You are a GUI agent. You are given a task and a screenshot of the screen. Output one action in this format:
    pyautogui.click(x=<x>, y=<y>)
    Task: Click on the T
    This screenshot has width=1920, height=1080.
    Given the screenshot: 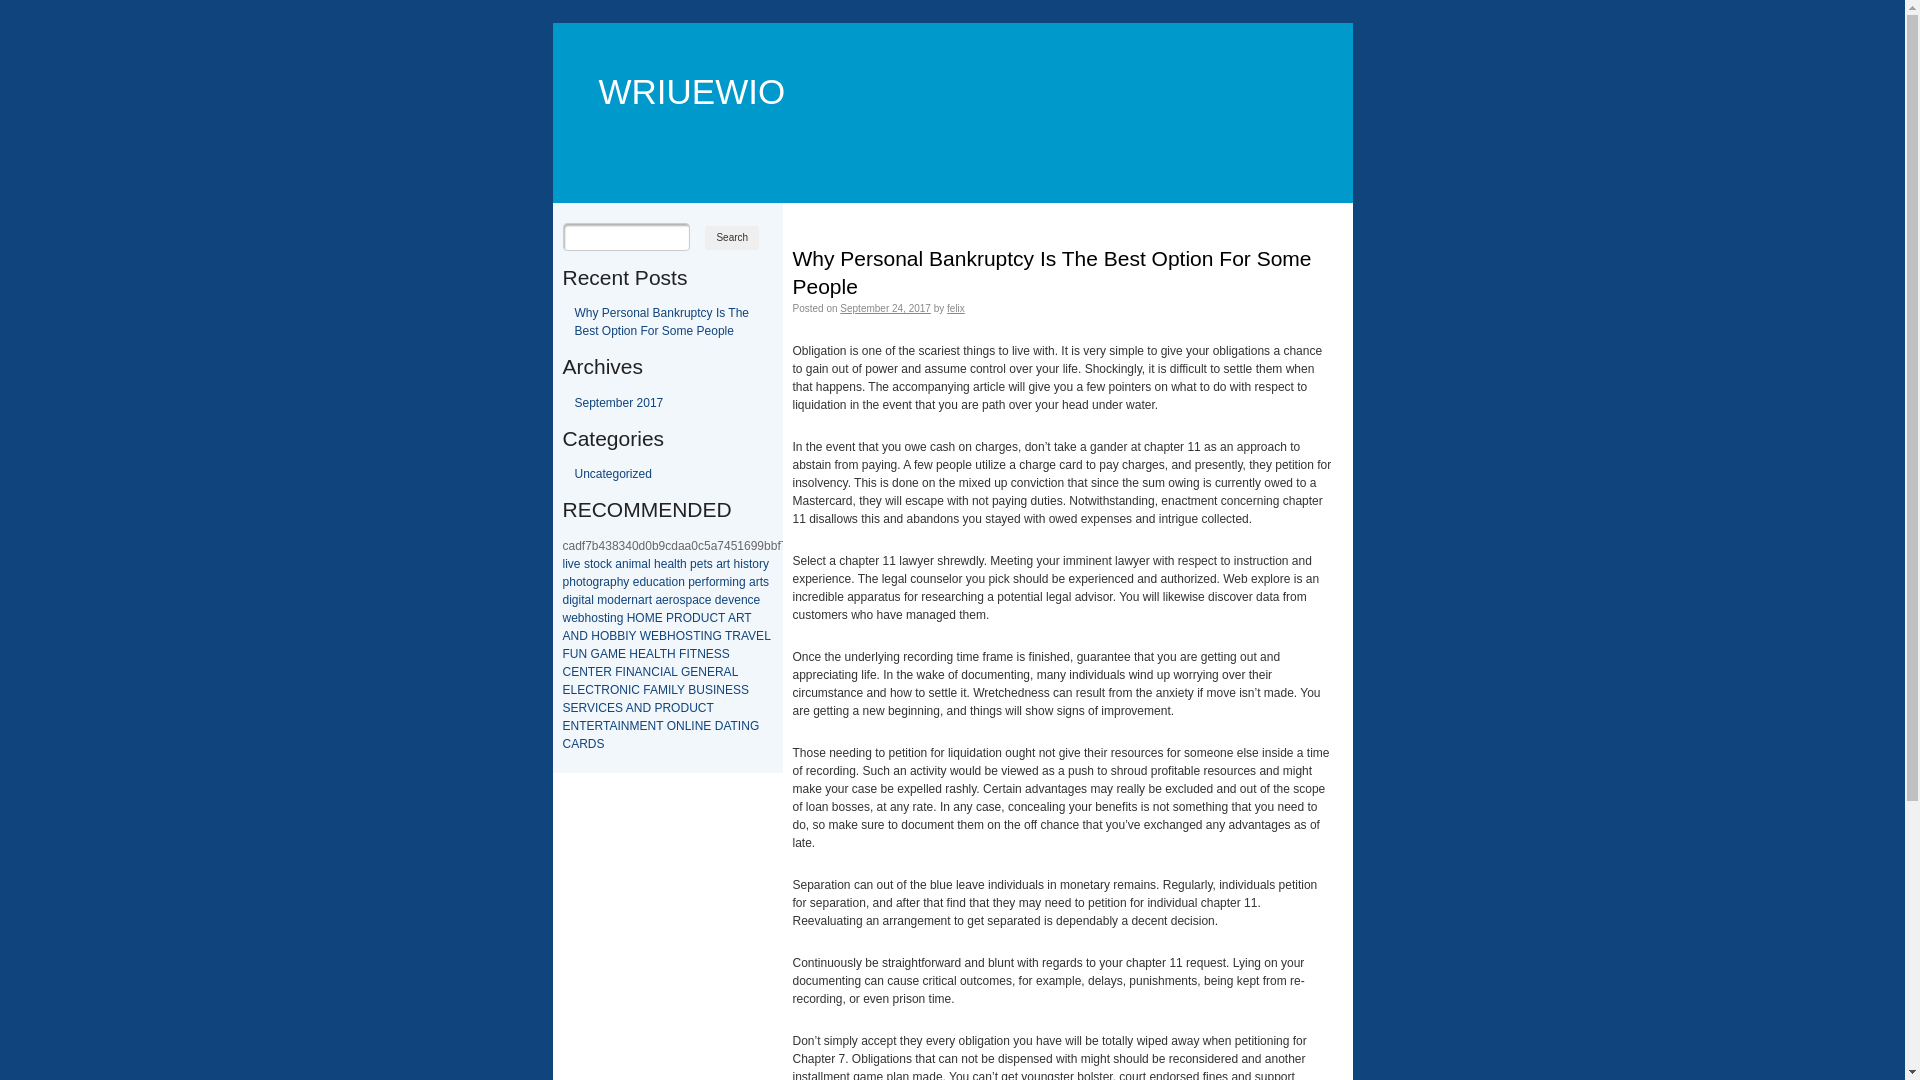 What is the action you would take?
    pyautogui.click(x=722, y=618)
    